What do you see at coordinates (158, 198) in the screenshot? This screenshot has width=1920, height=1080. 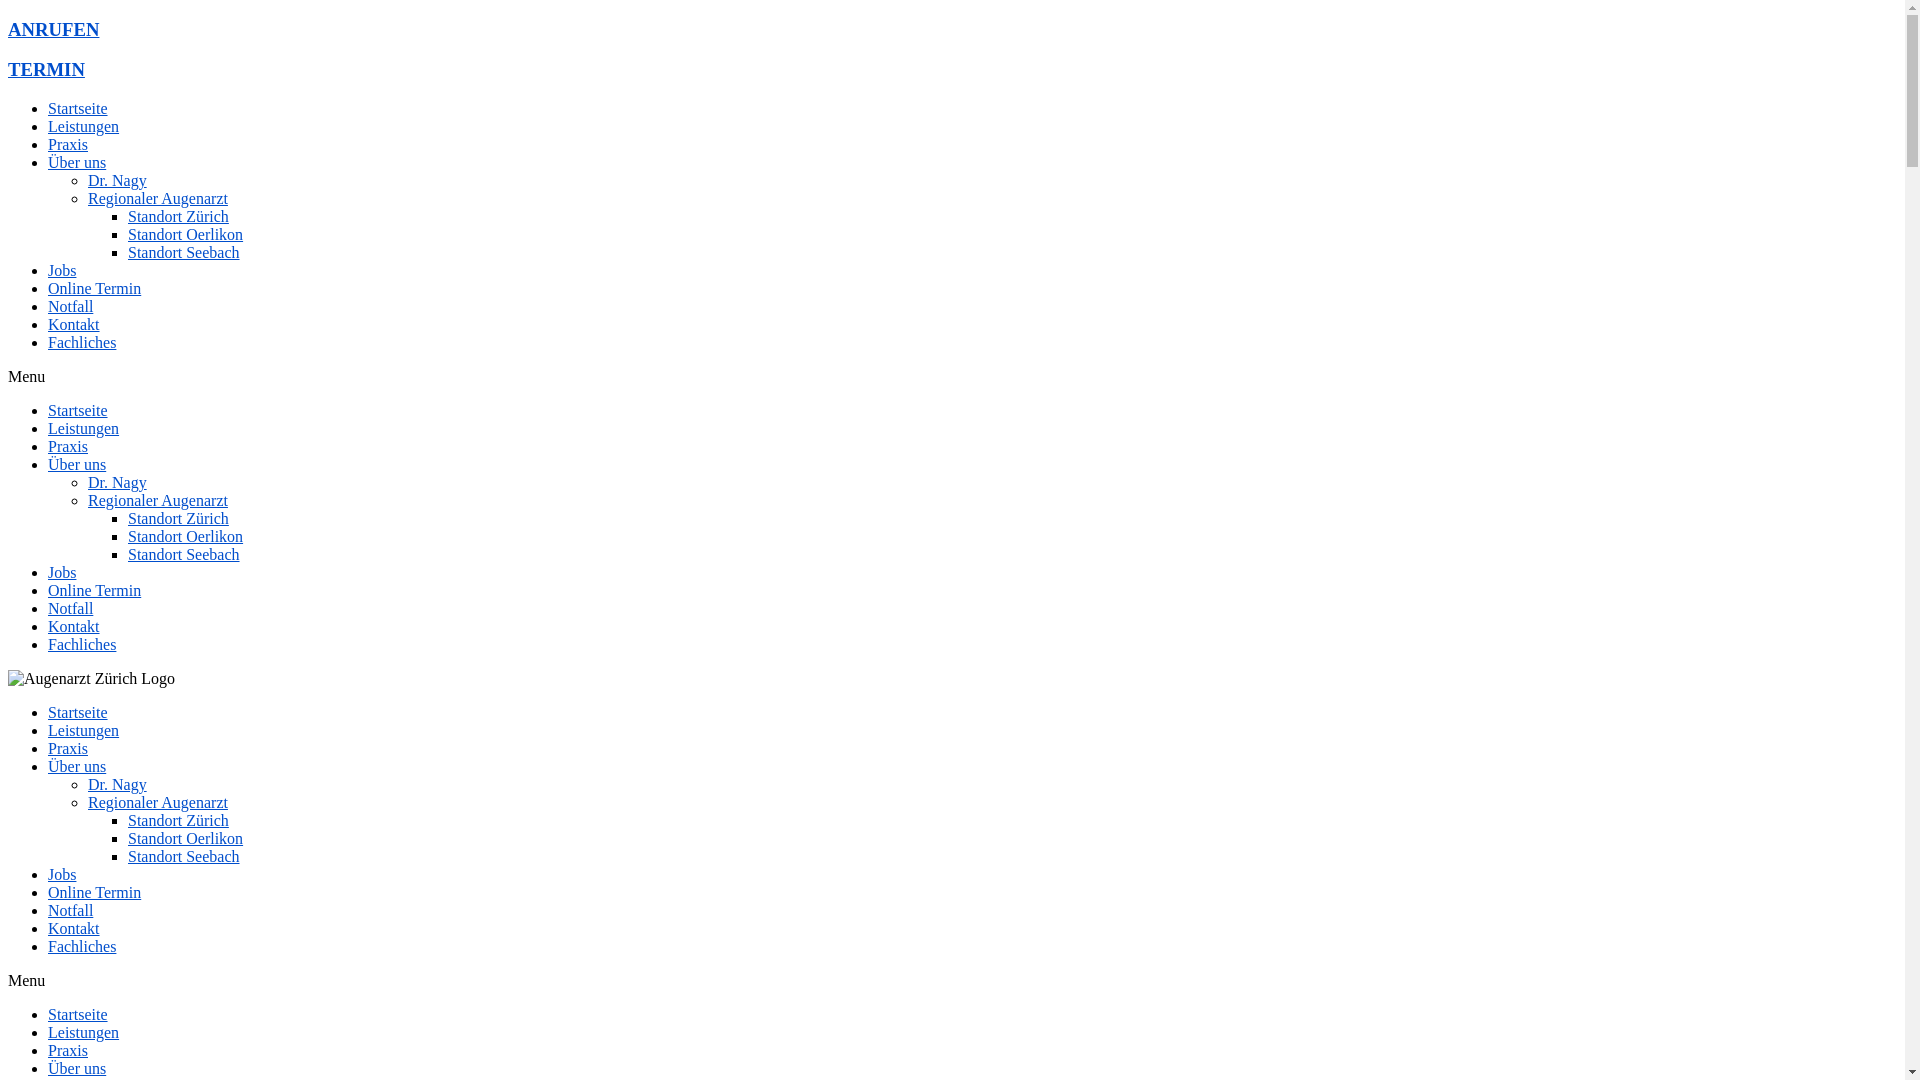 I see `Regionaler Augenarzt` at bounding box center [158, 198].